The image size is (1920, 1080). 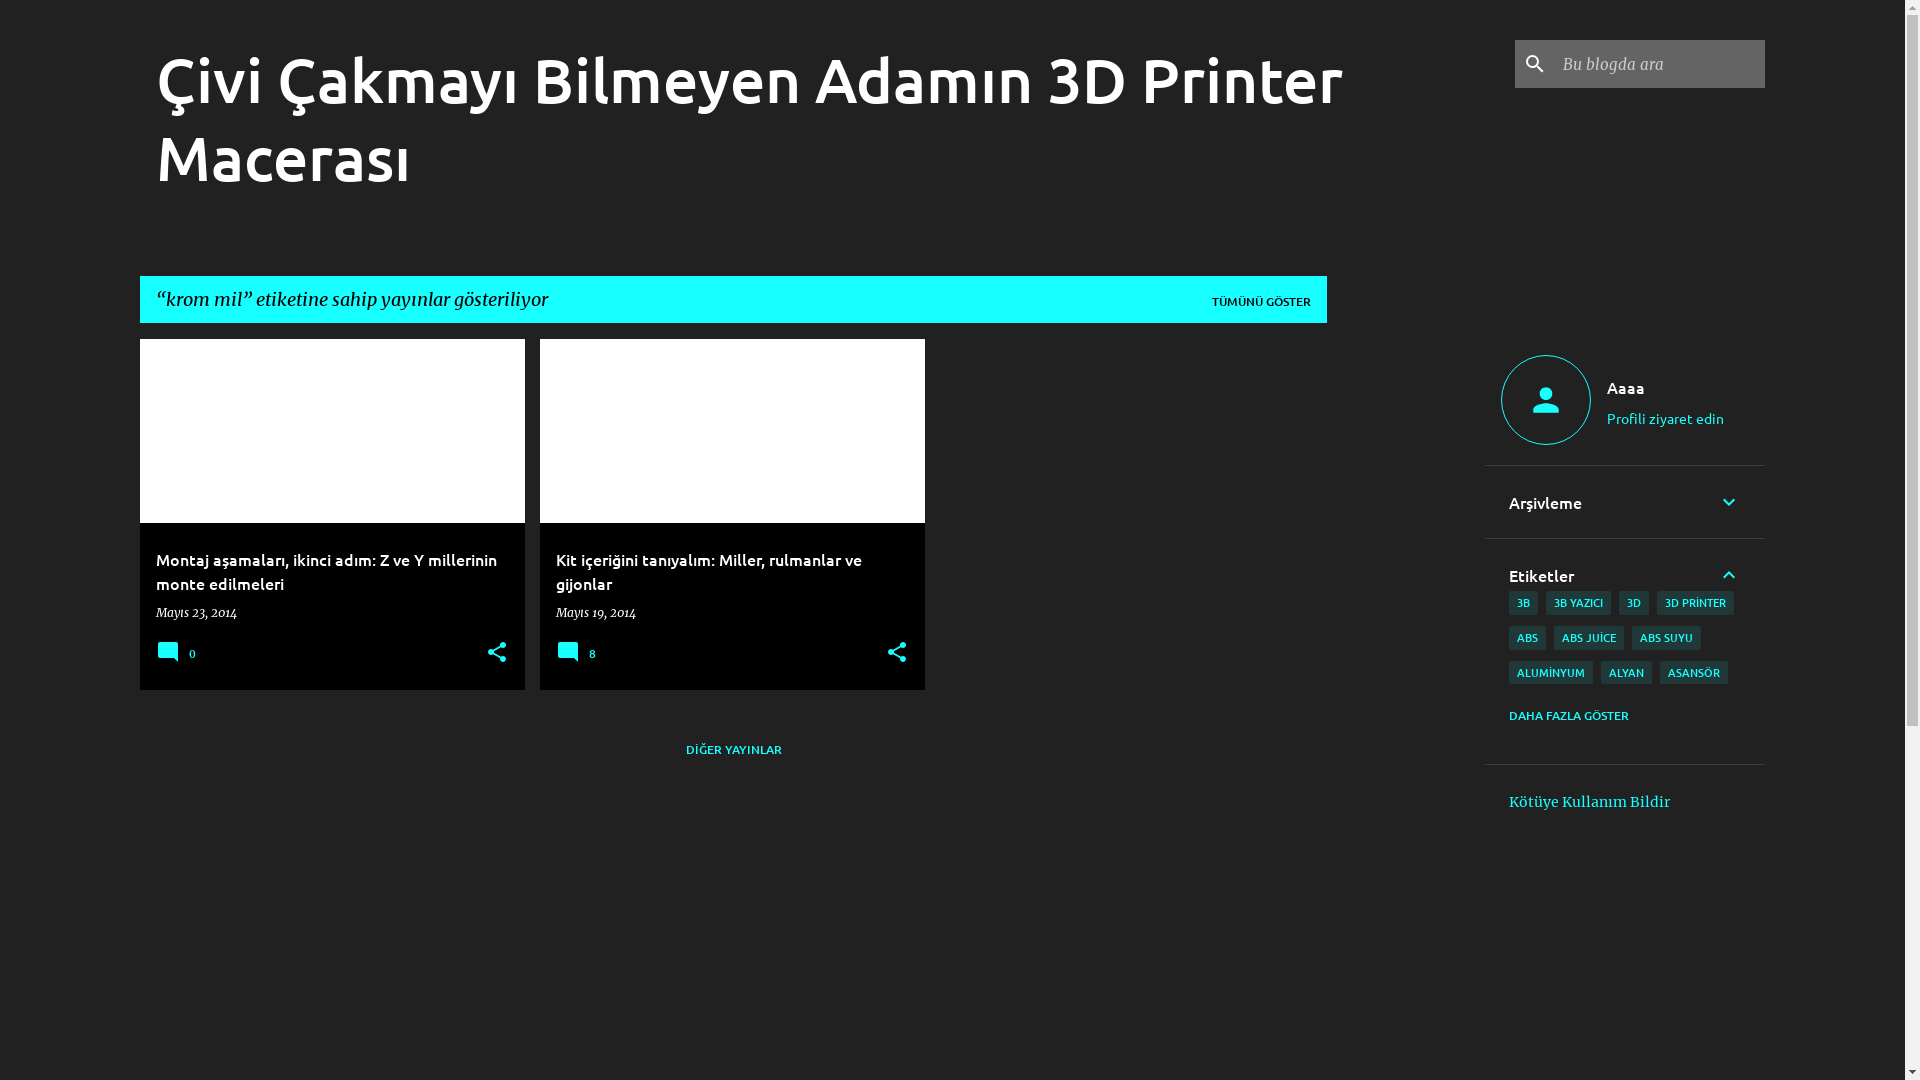 What do you see at coordinates (1666, 387) in the screenshot?
I see `Aaaa` at bounding box center [1666, 387].